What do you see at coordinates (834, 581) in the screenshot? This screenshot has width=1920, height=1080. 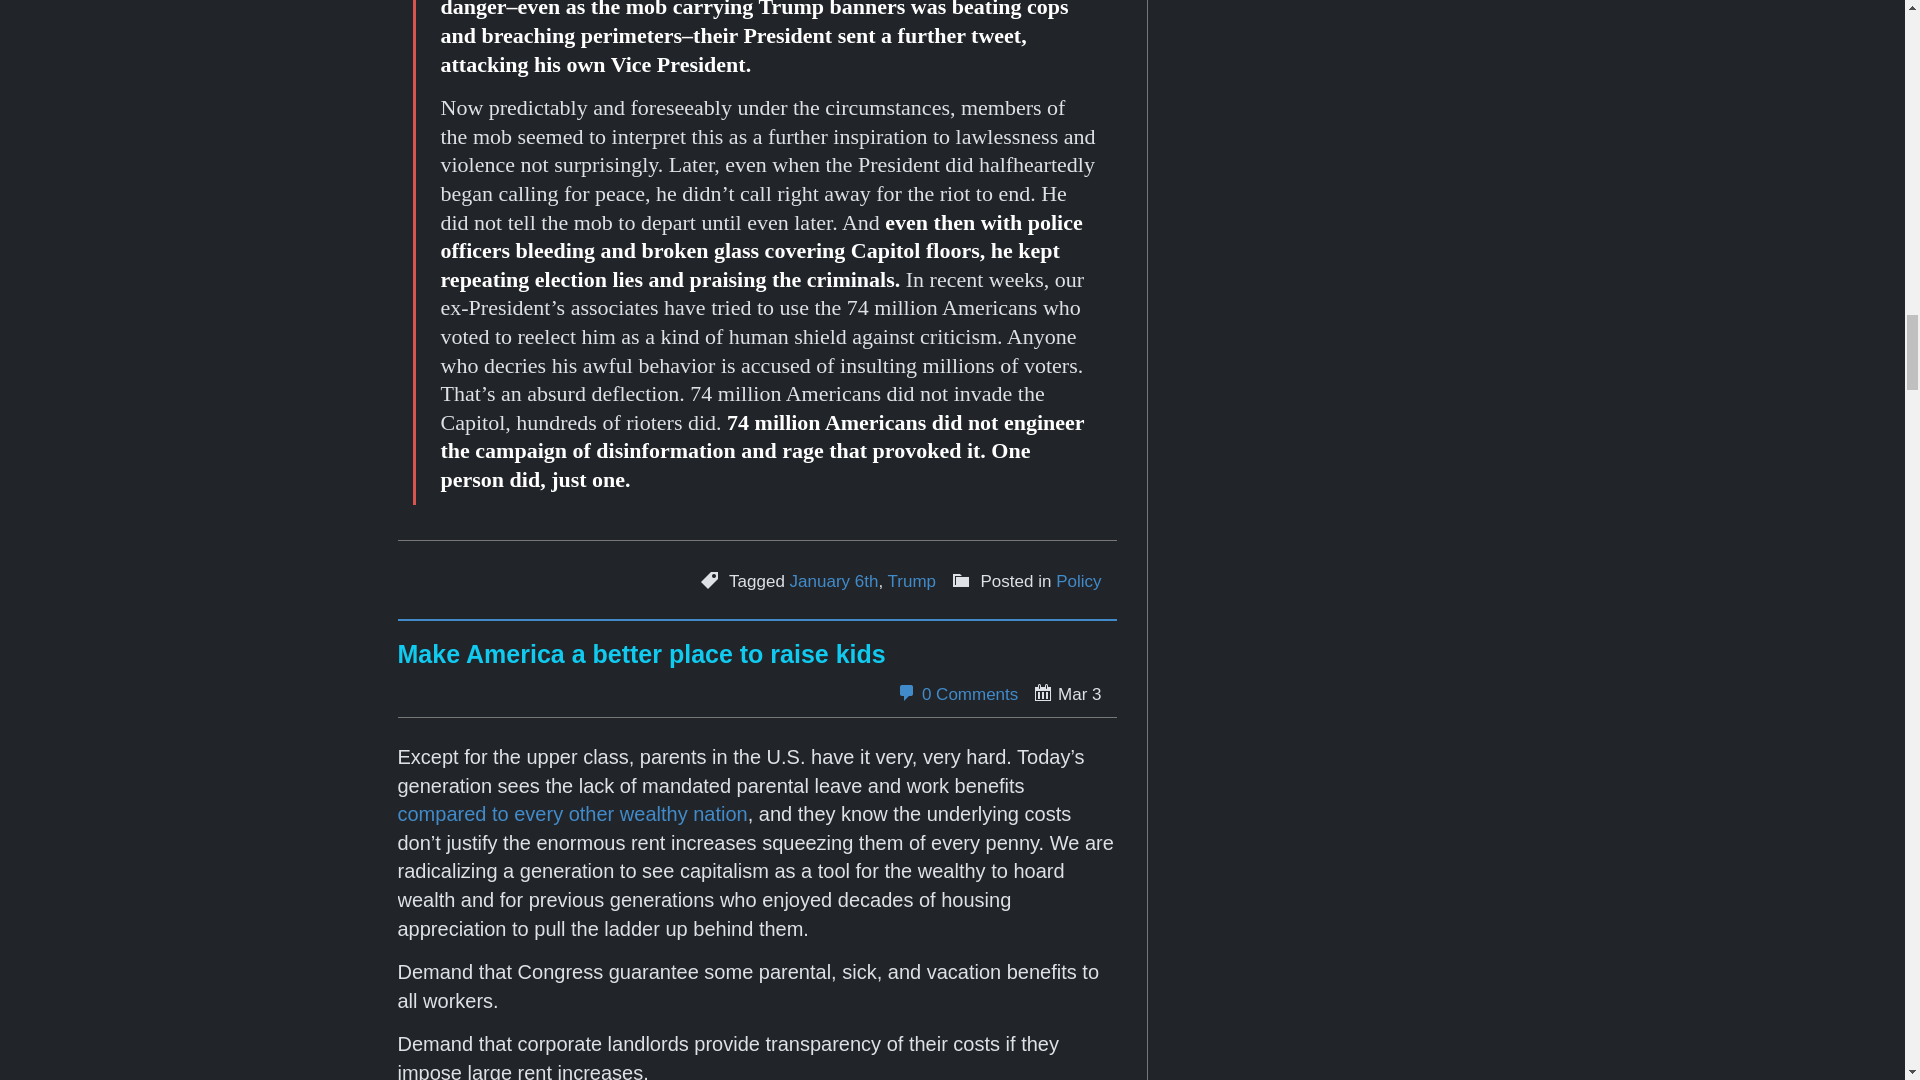 I see `January 6th` at bounding box center [834, 581].